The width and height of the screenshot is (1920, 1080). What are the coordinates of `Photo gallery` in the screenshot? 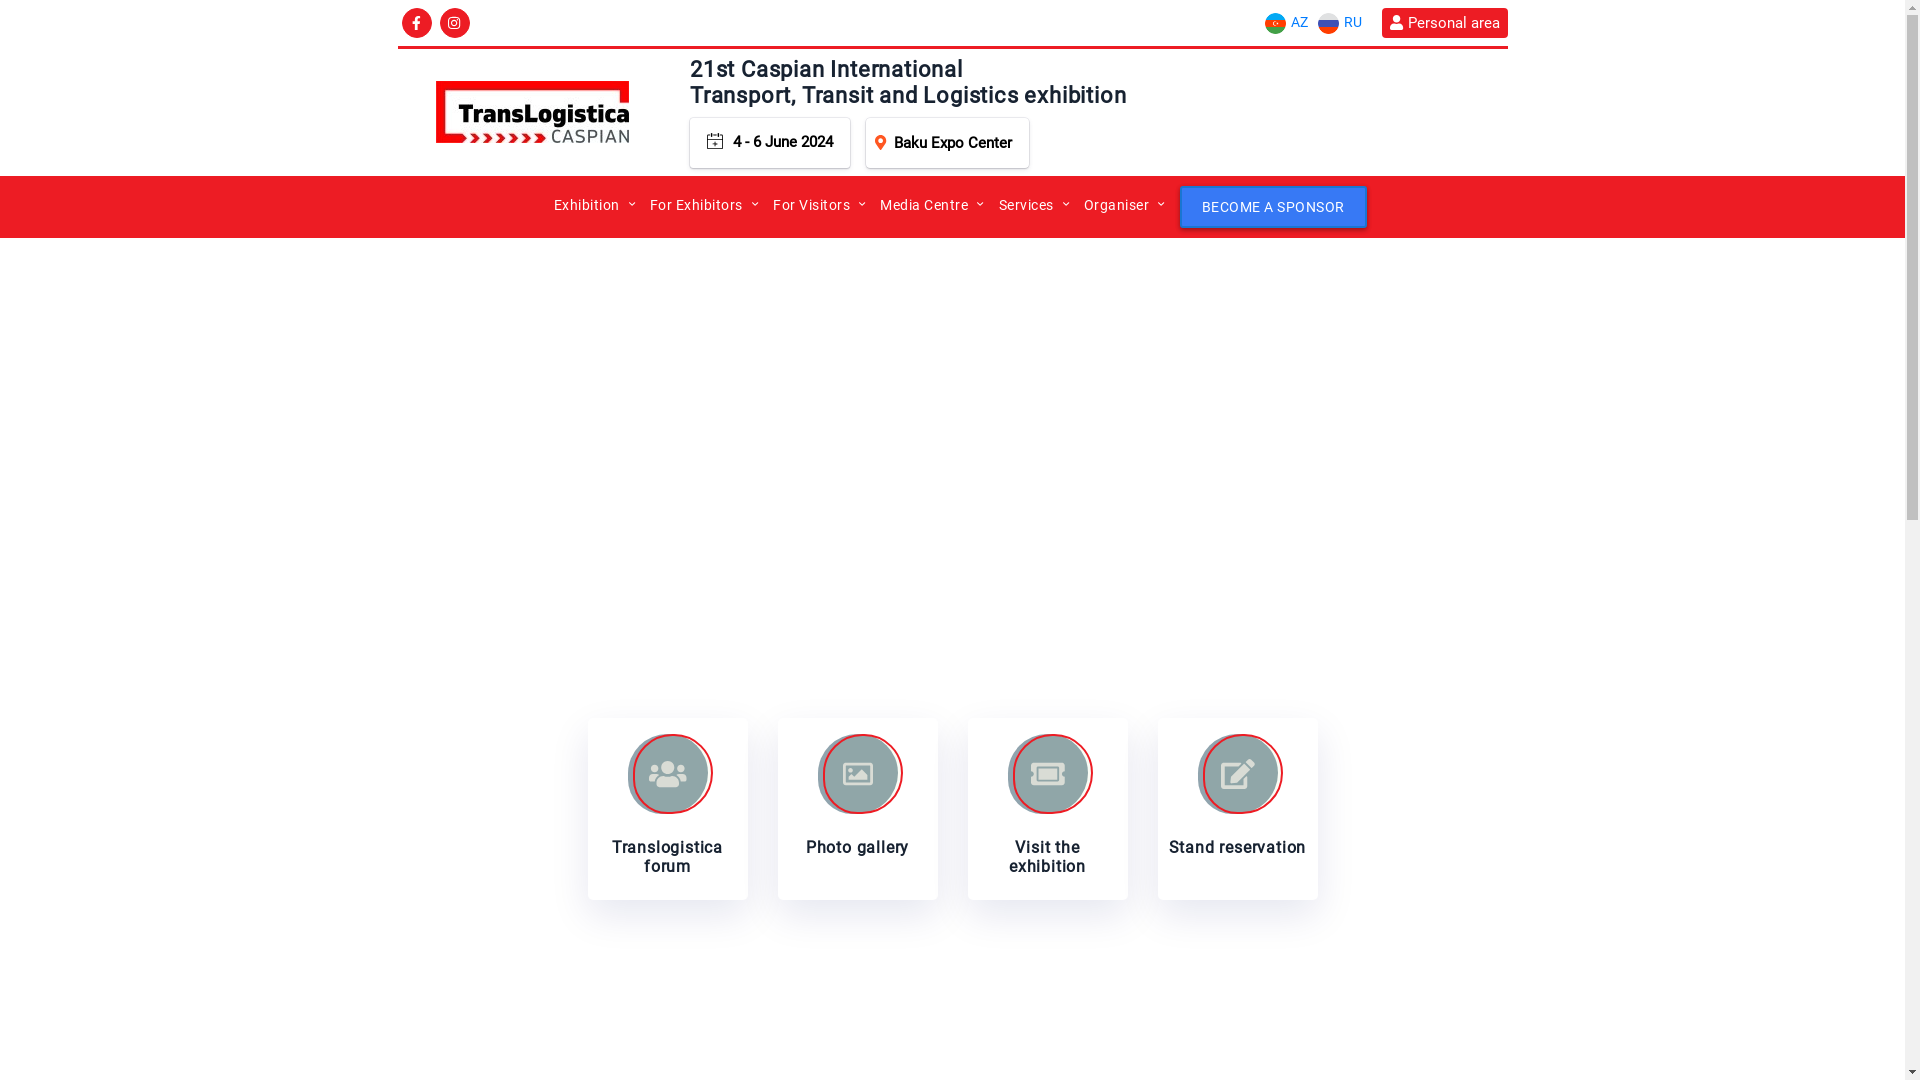 It's located at (858, 809).